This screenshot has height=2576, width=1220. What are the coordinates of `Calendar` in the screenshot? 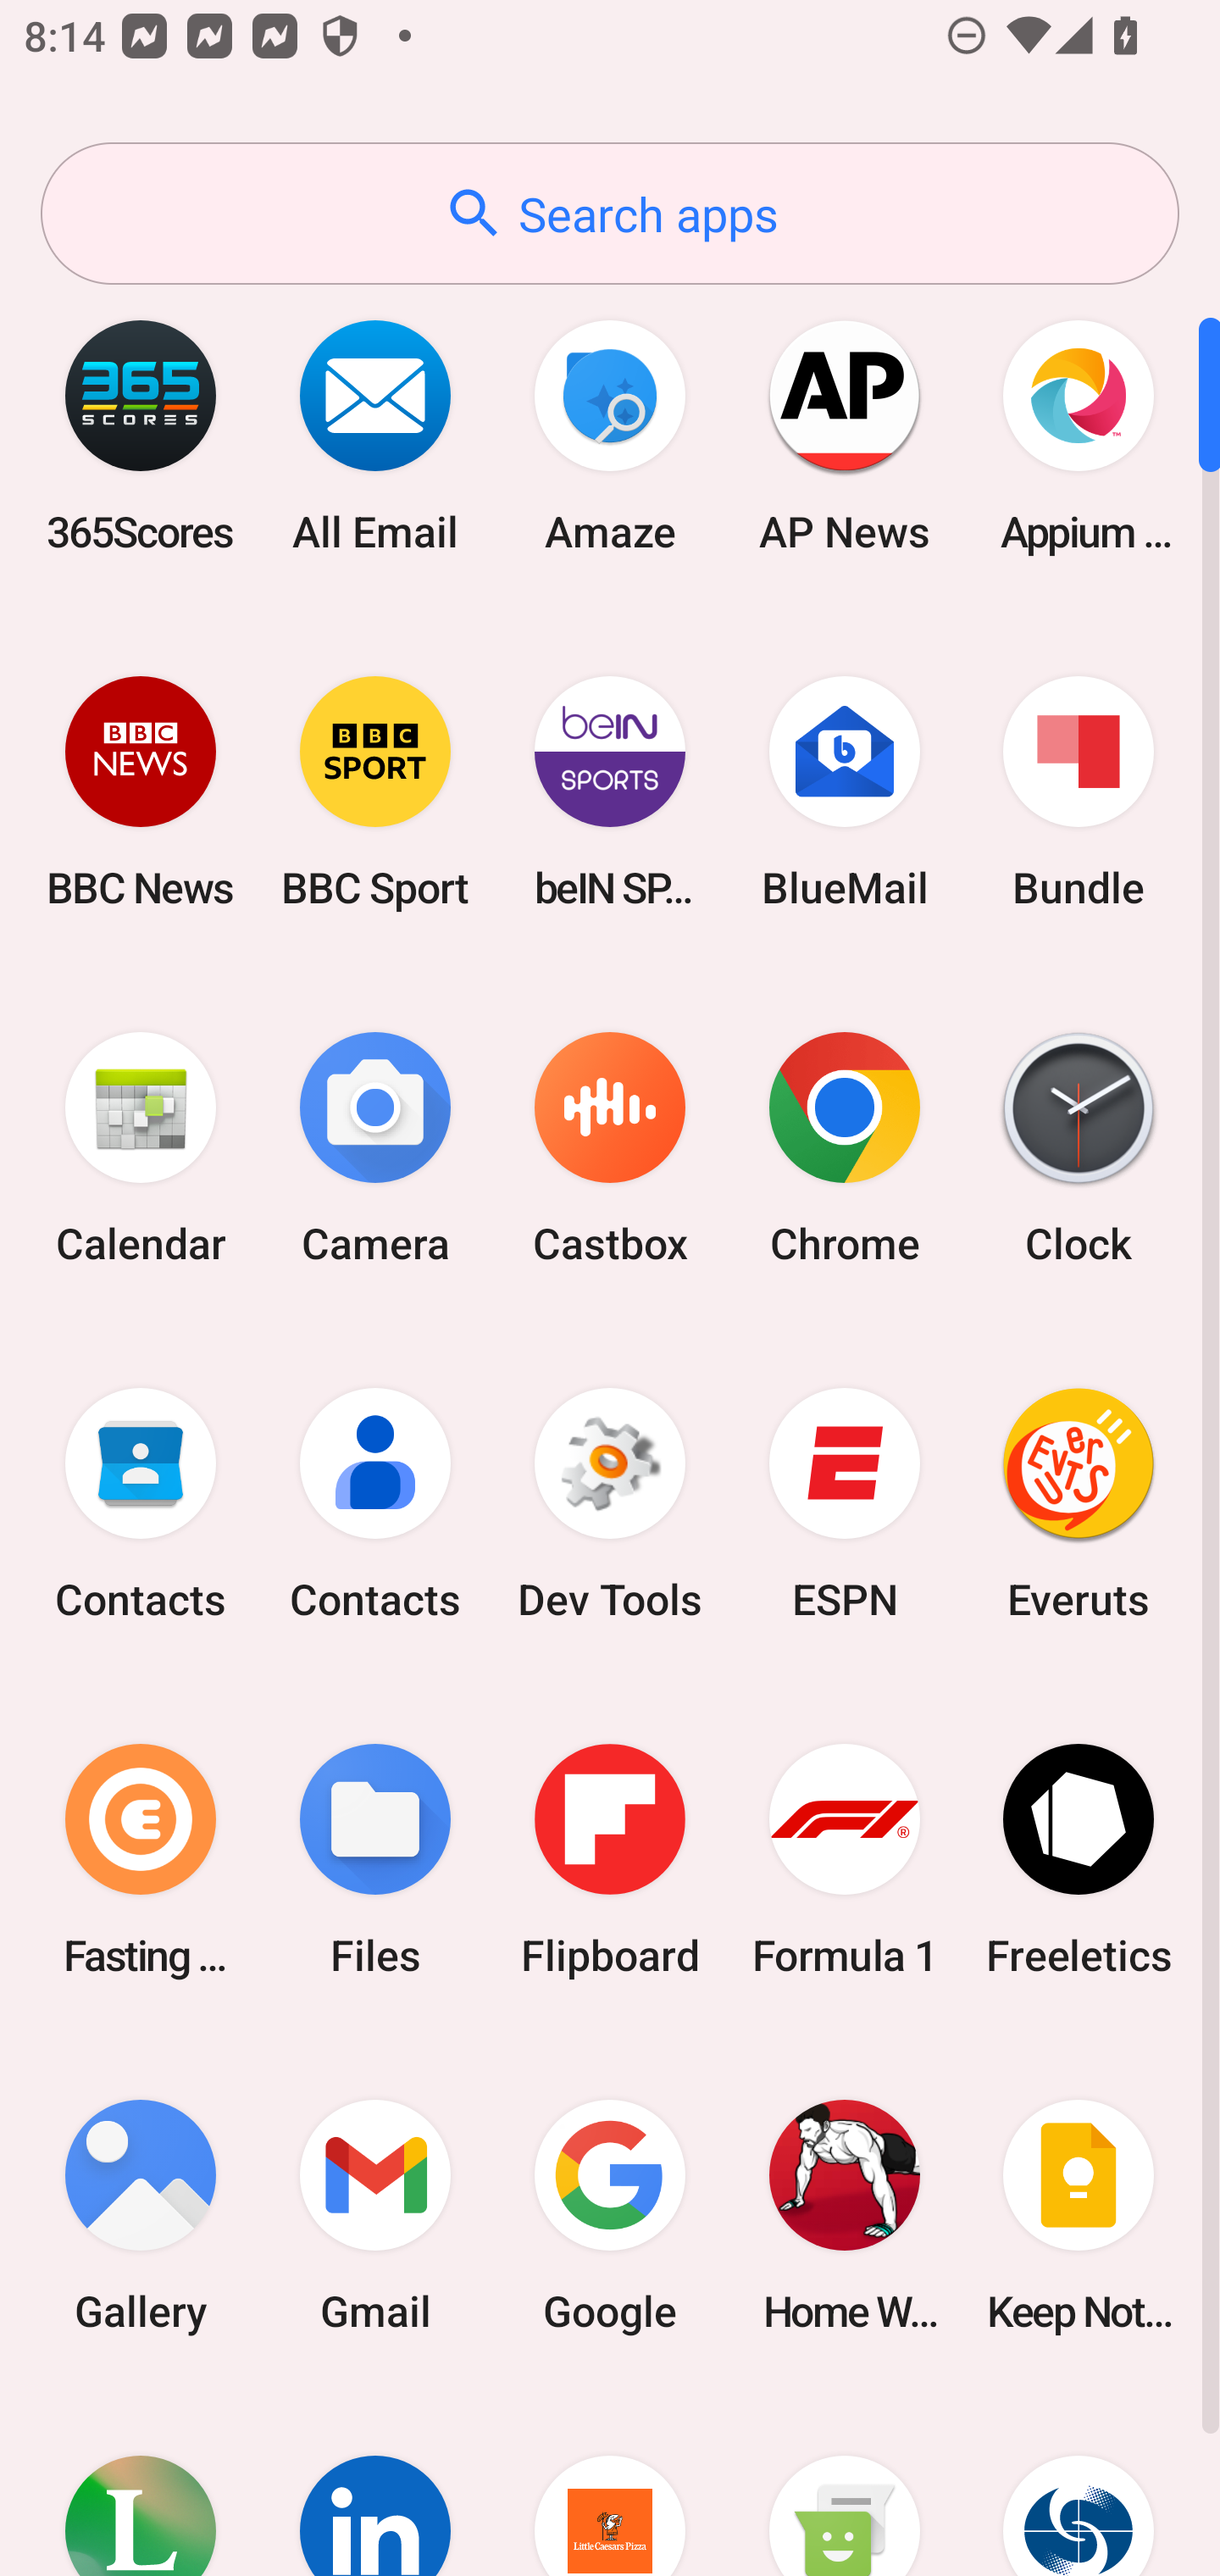 It's located at (141, 1149).